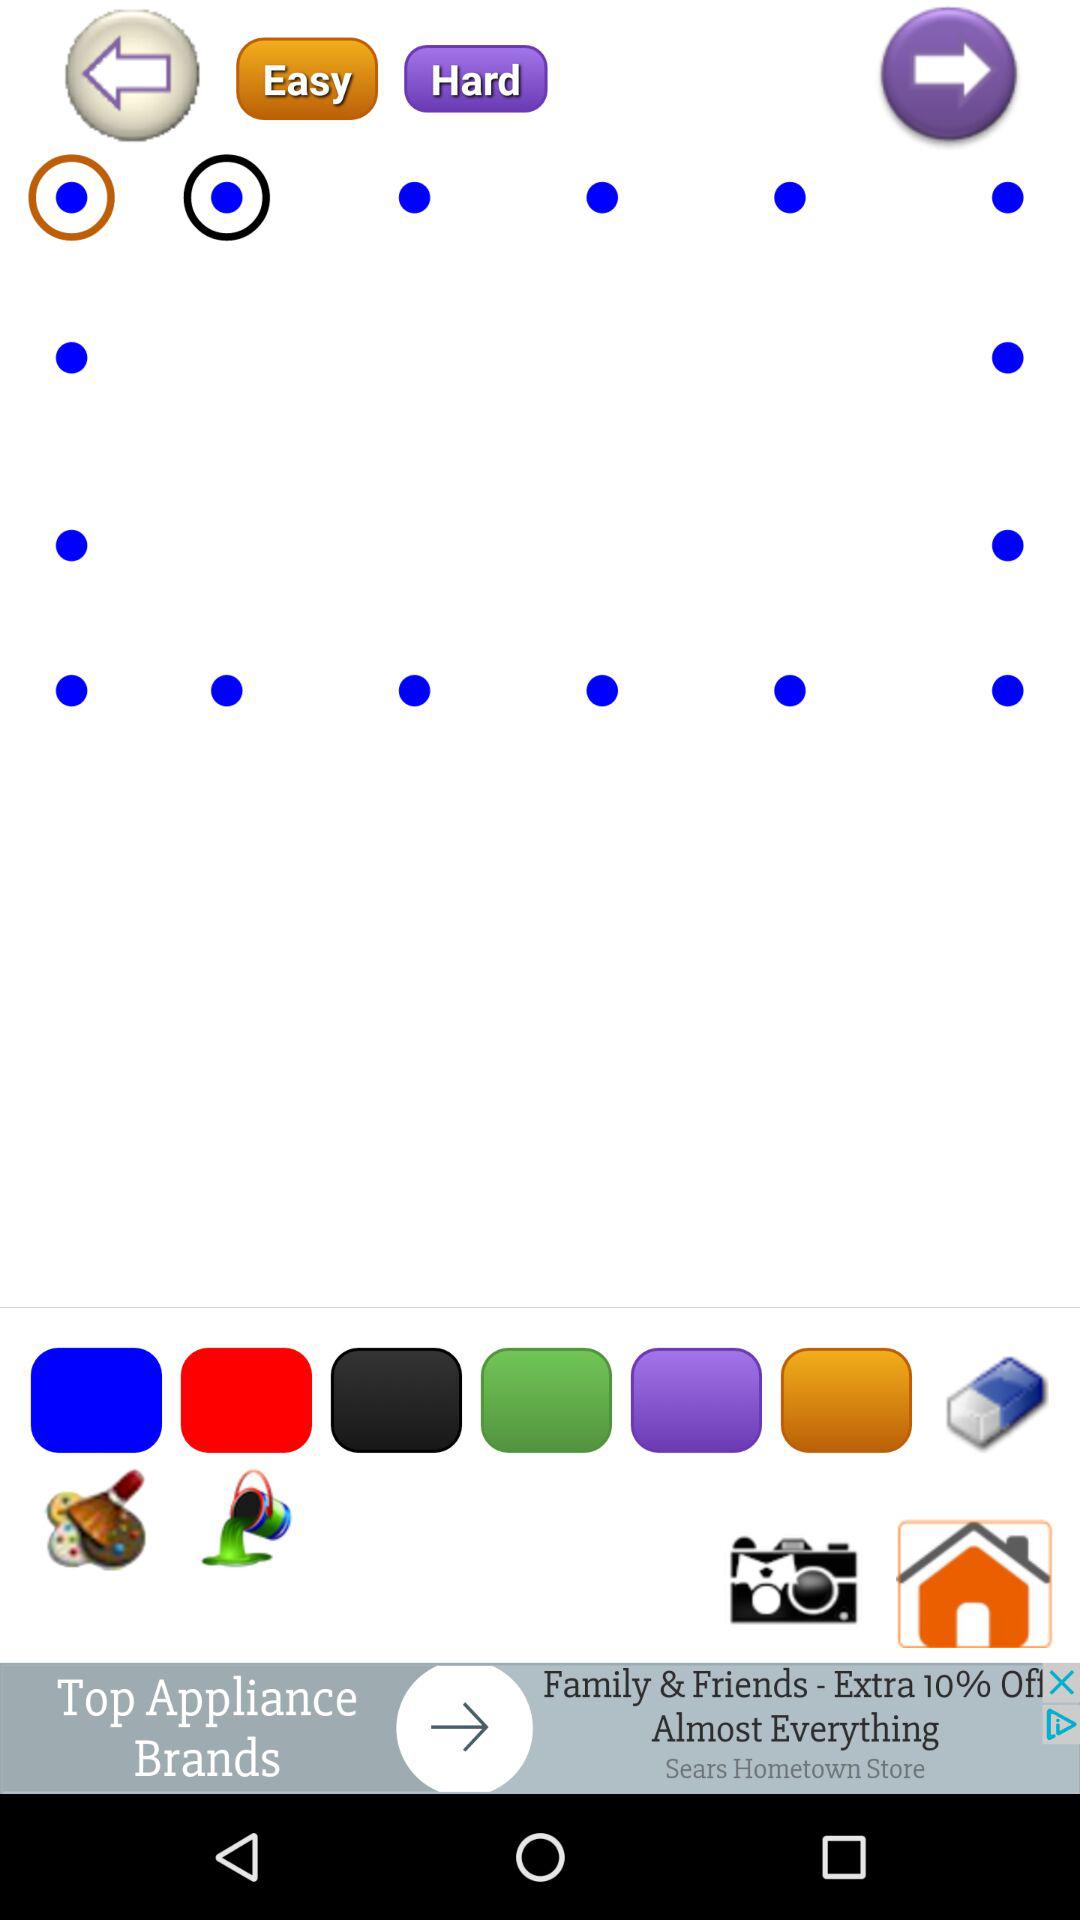 This screenshot has width=1080, height=1920. What do you see at coordinates (540, 1728) in the screenshot?
I see `open advertisement` at bounding box center [540, 1728].